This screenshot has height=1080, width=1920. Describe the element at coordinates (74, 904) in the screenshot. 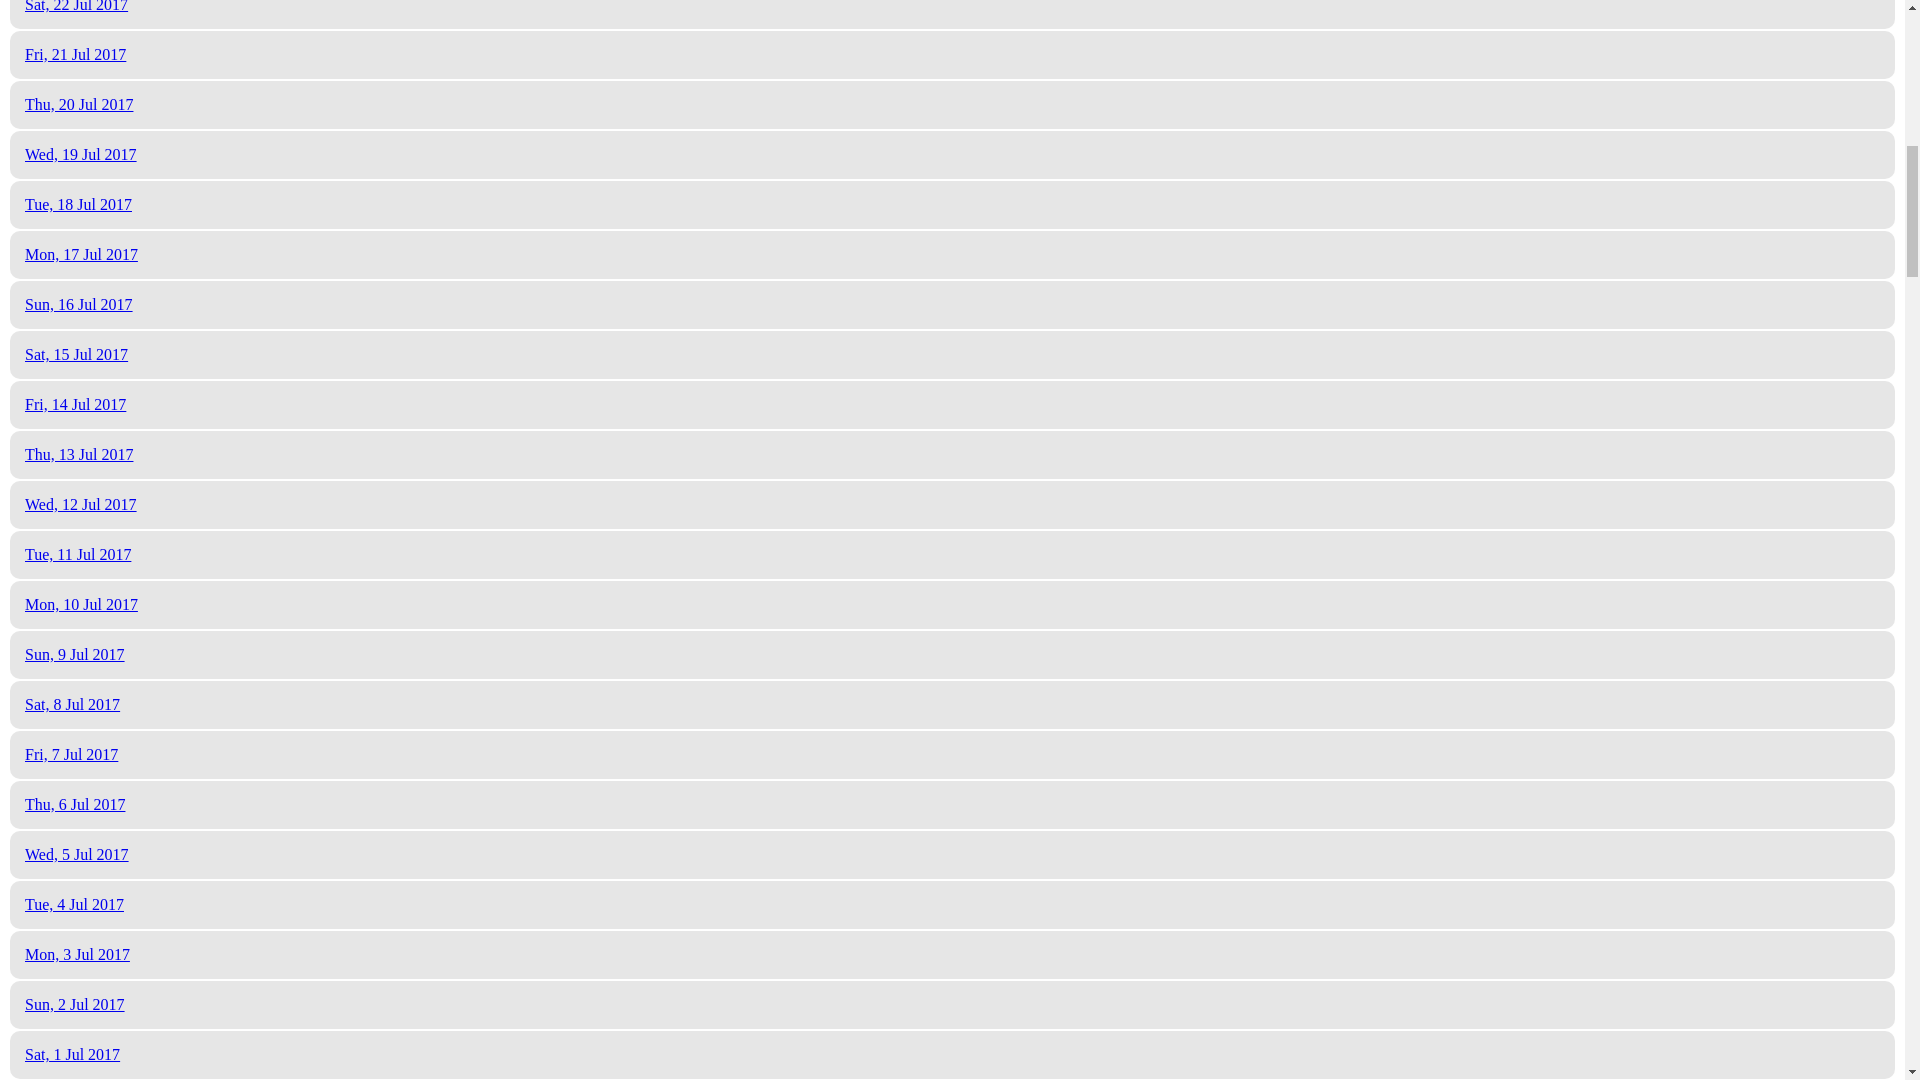

I see `Tue, 4 Jul 2017` at that location.